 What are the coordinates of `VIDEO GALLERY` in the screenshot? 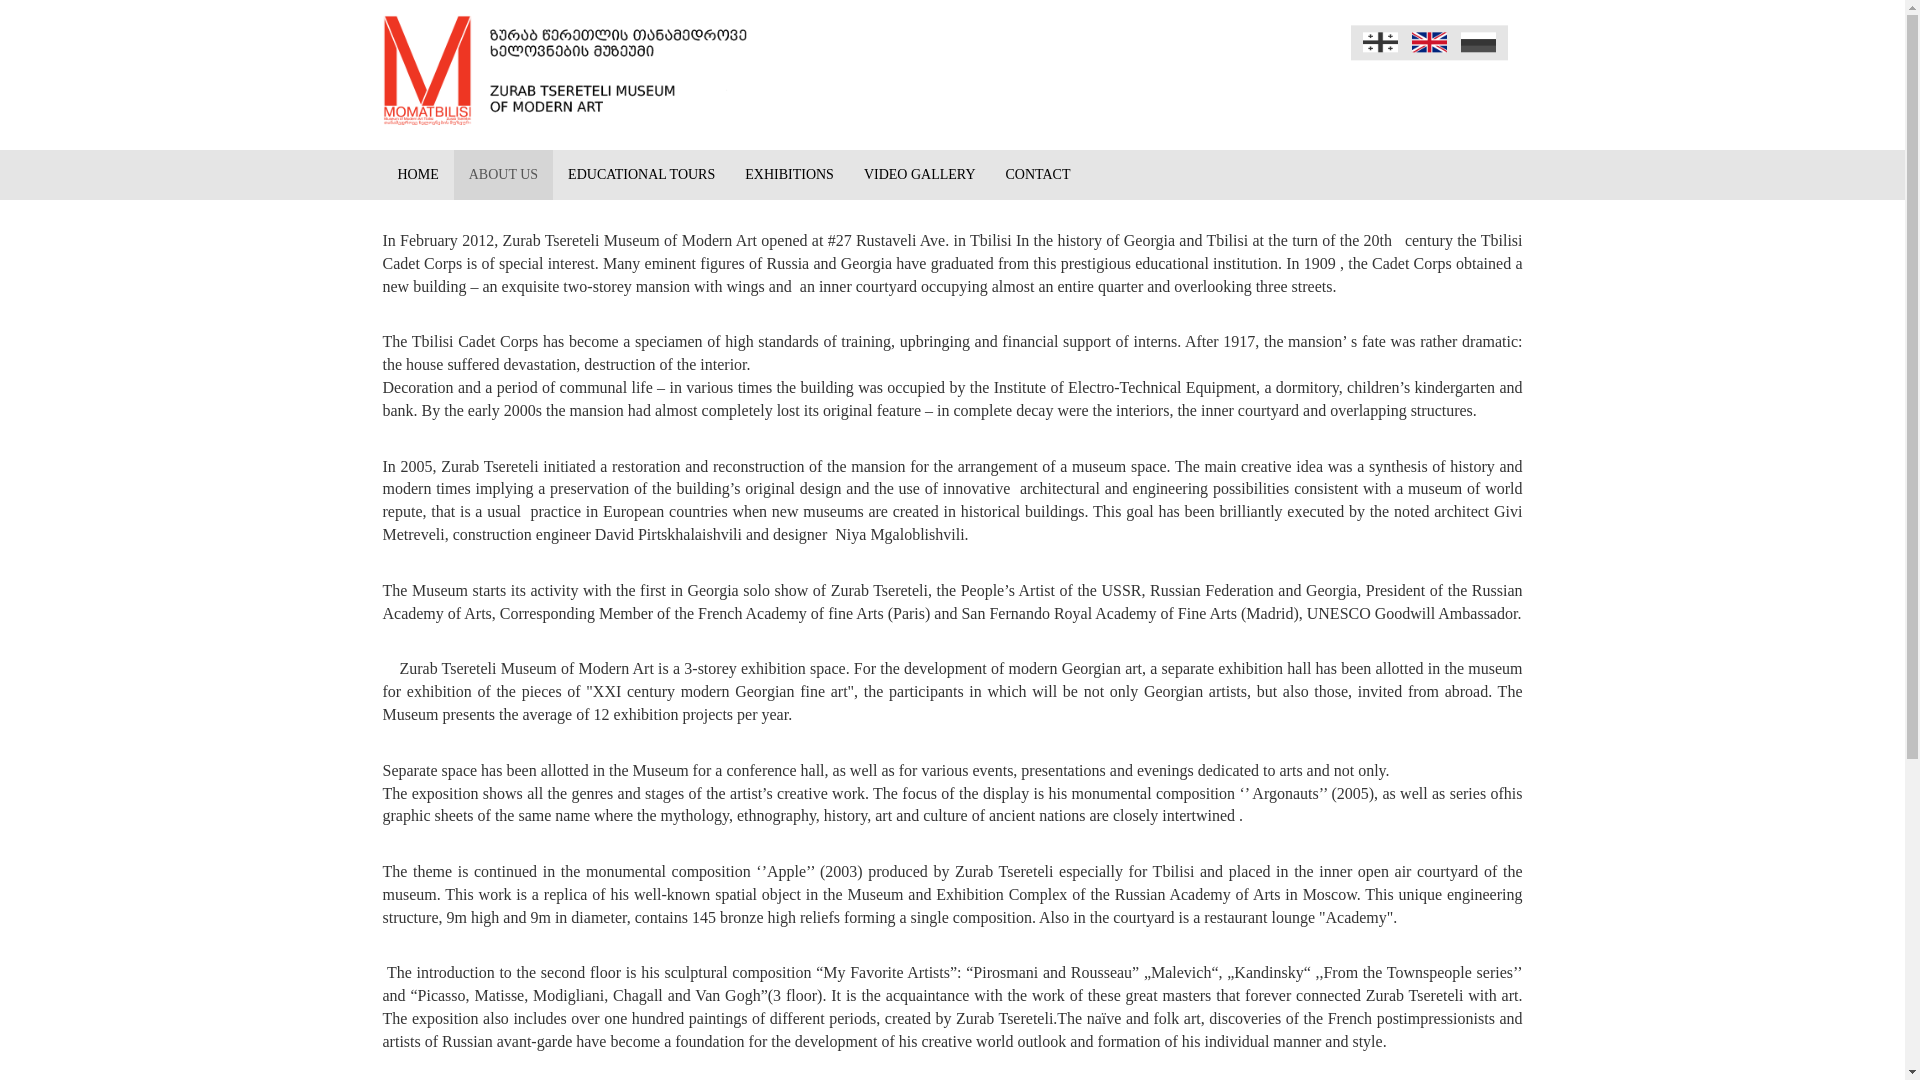 It's located at (919, 174).